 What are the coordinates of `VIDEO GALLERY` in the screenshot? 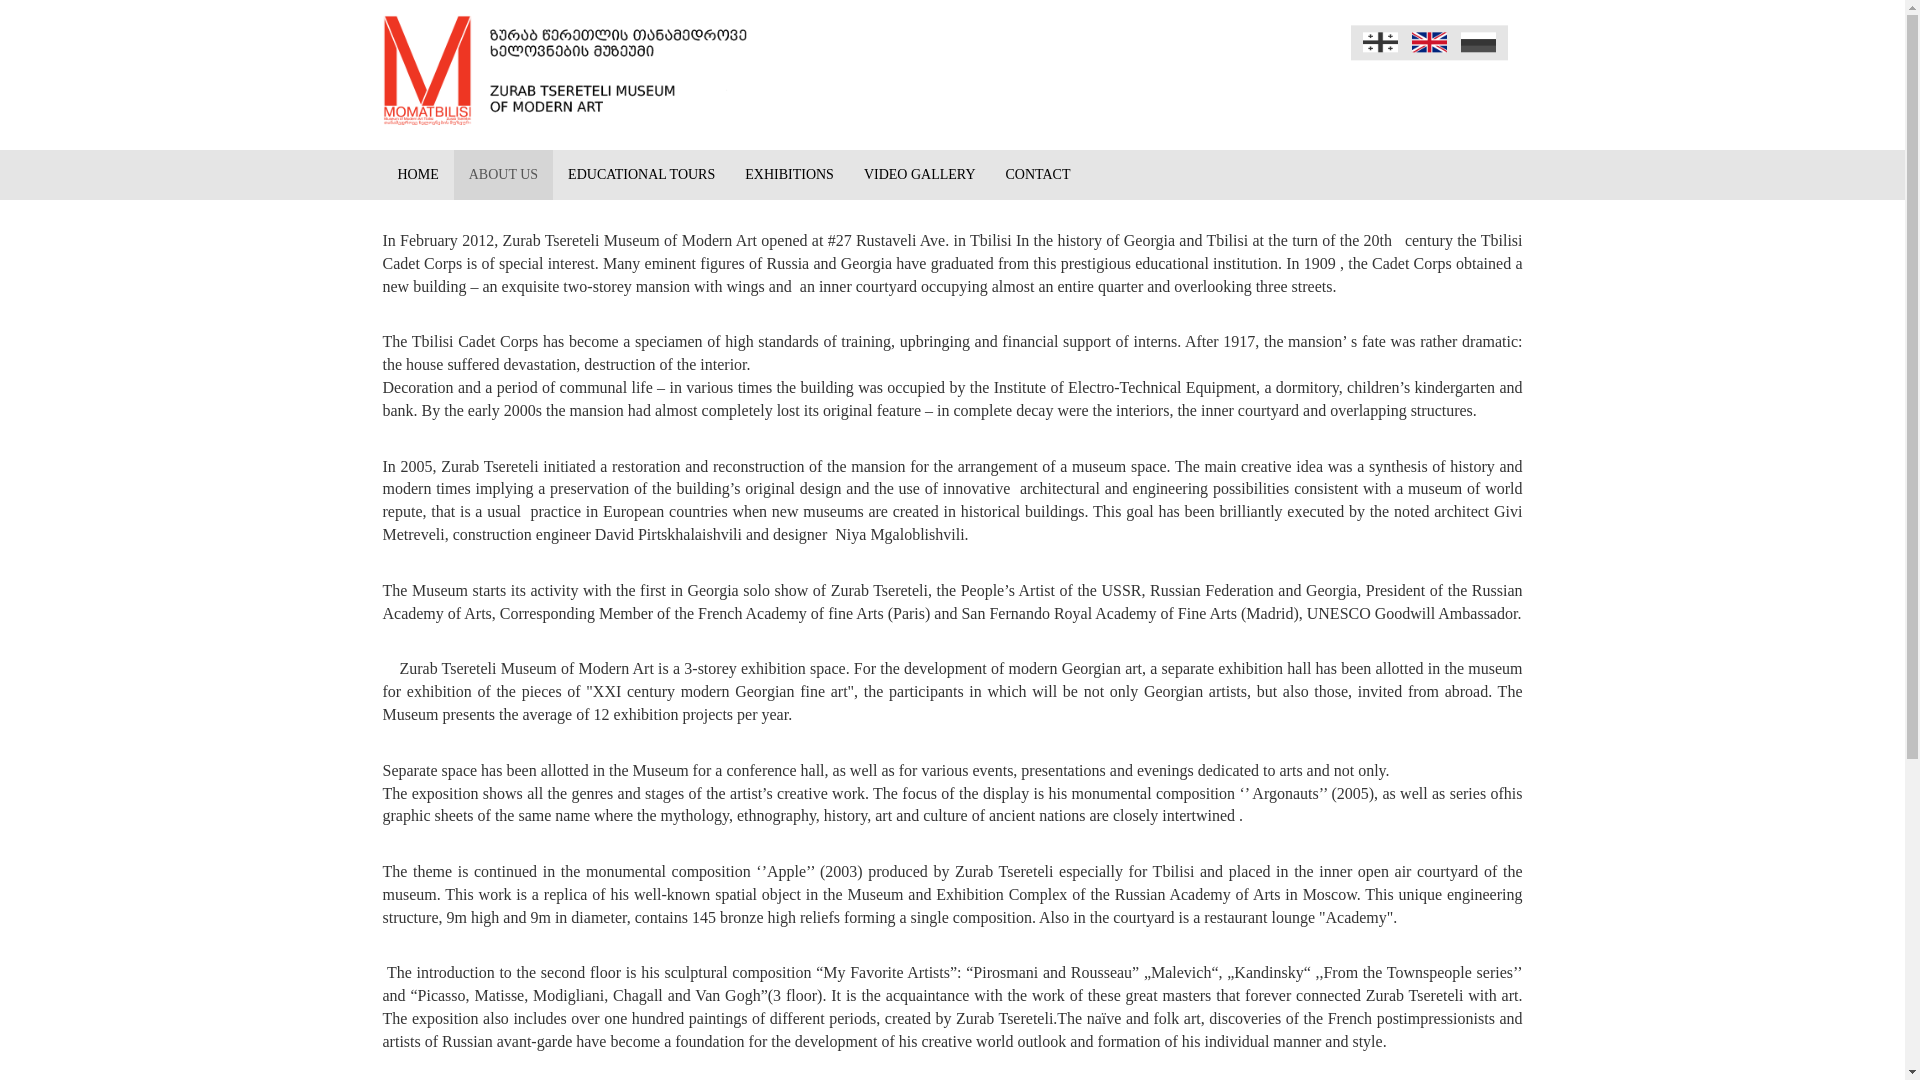 It's located at (919, 174).